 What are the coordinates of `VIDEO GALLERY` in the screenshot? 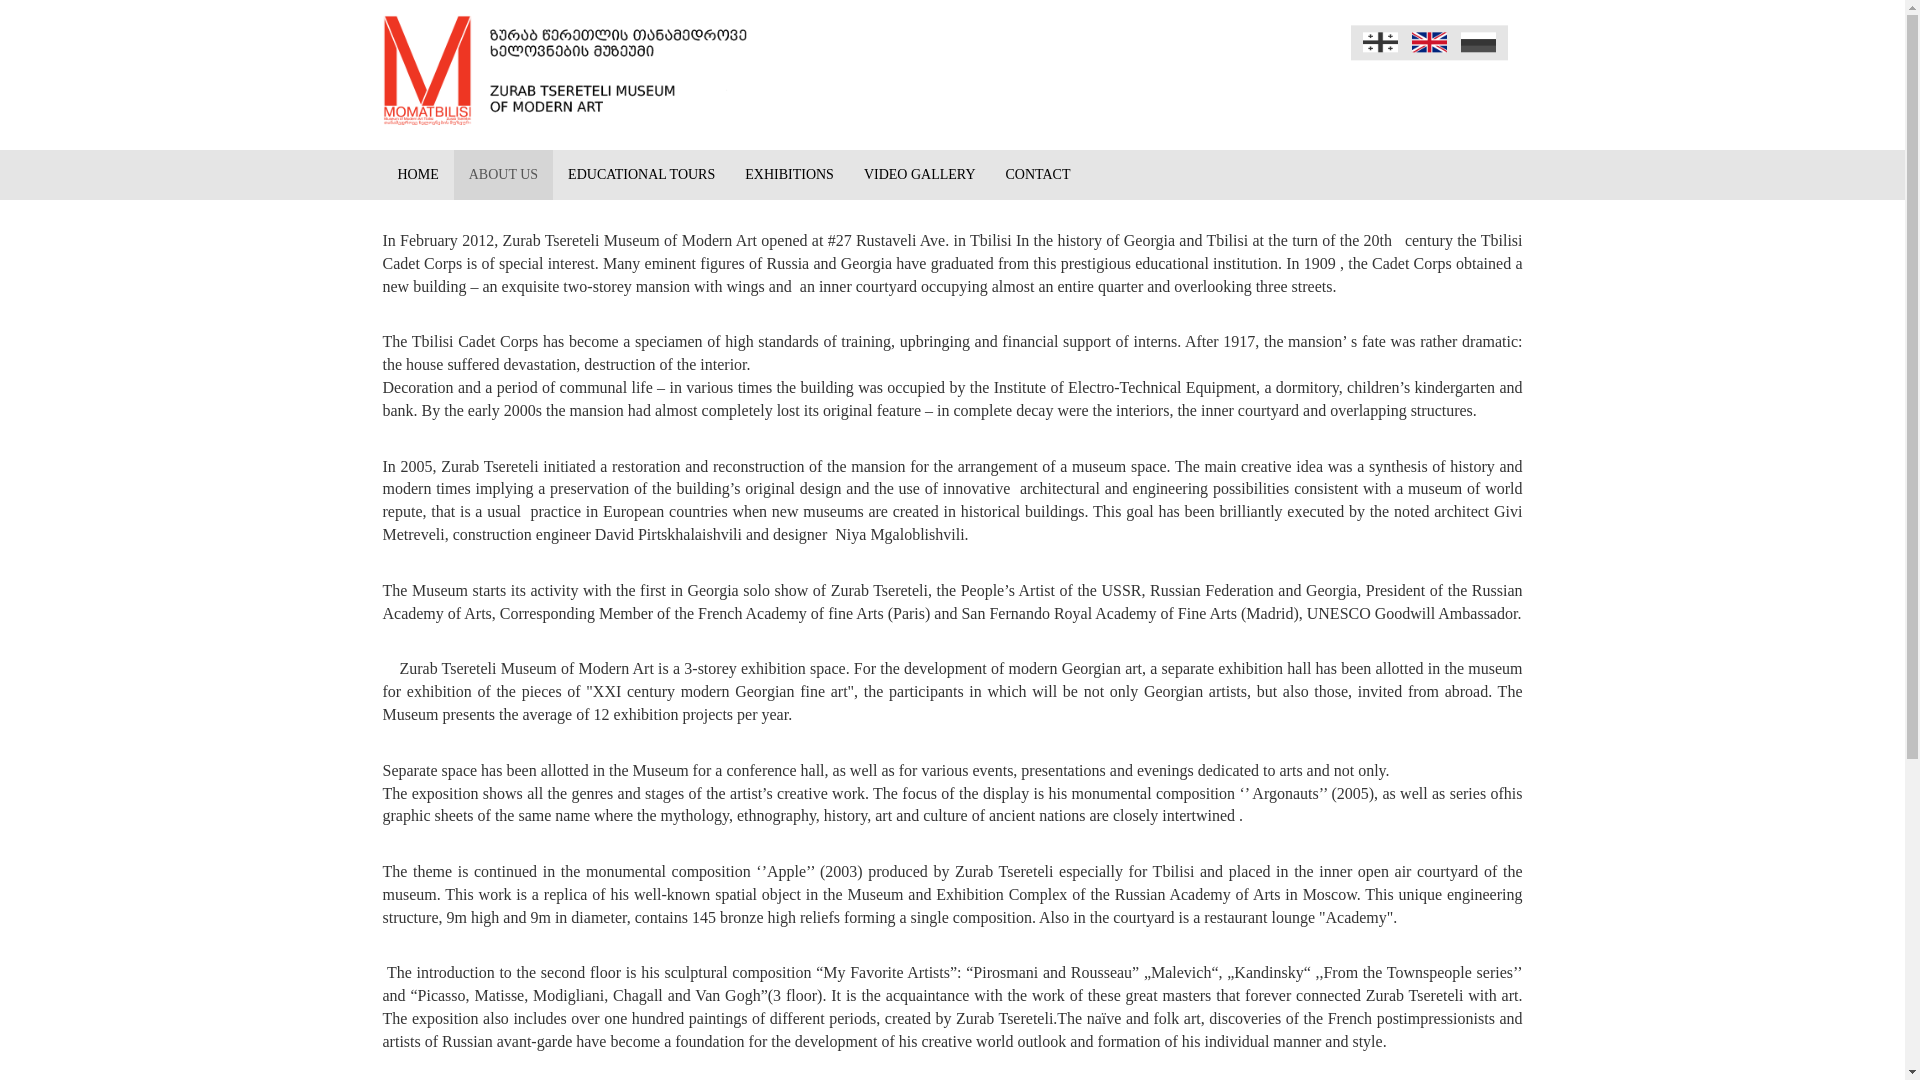 It's located at (919, 174).